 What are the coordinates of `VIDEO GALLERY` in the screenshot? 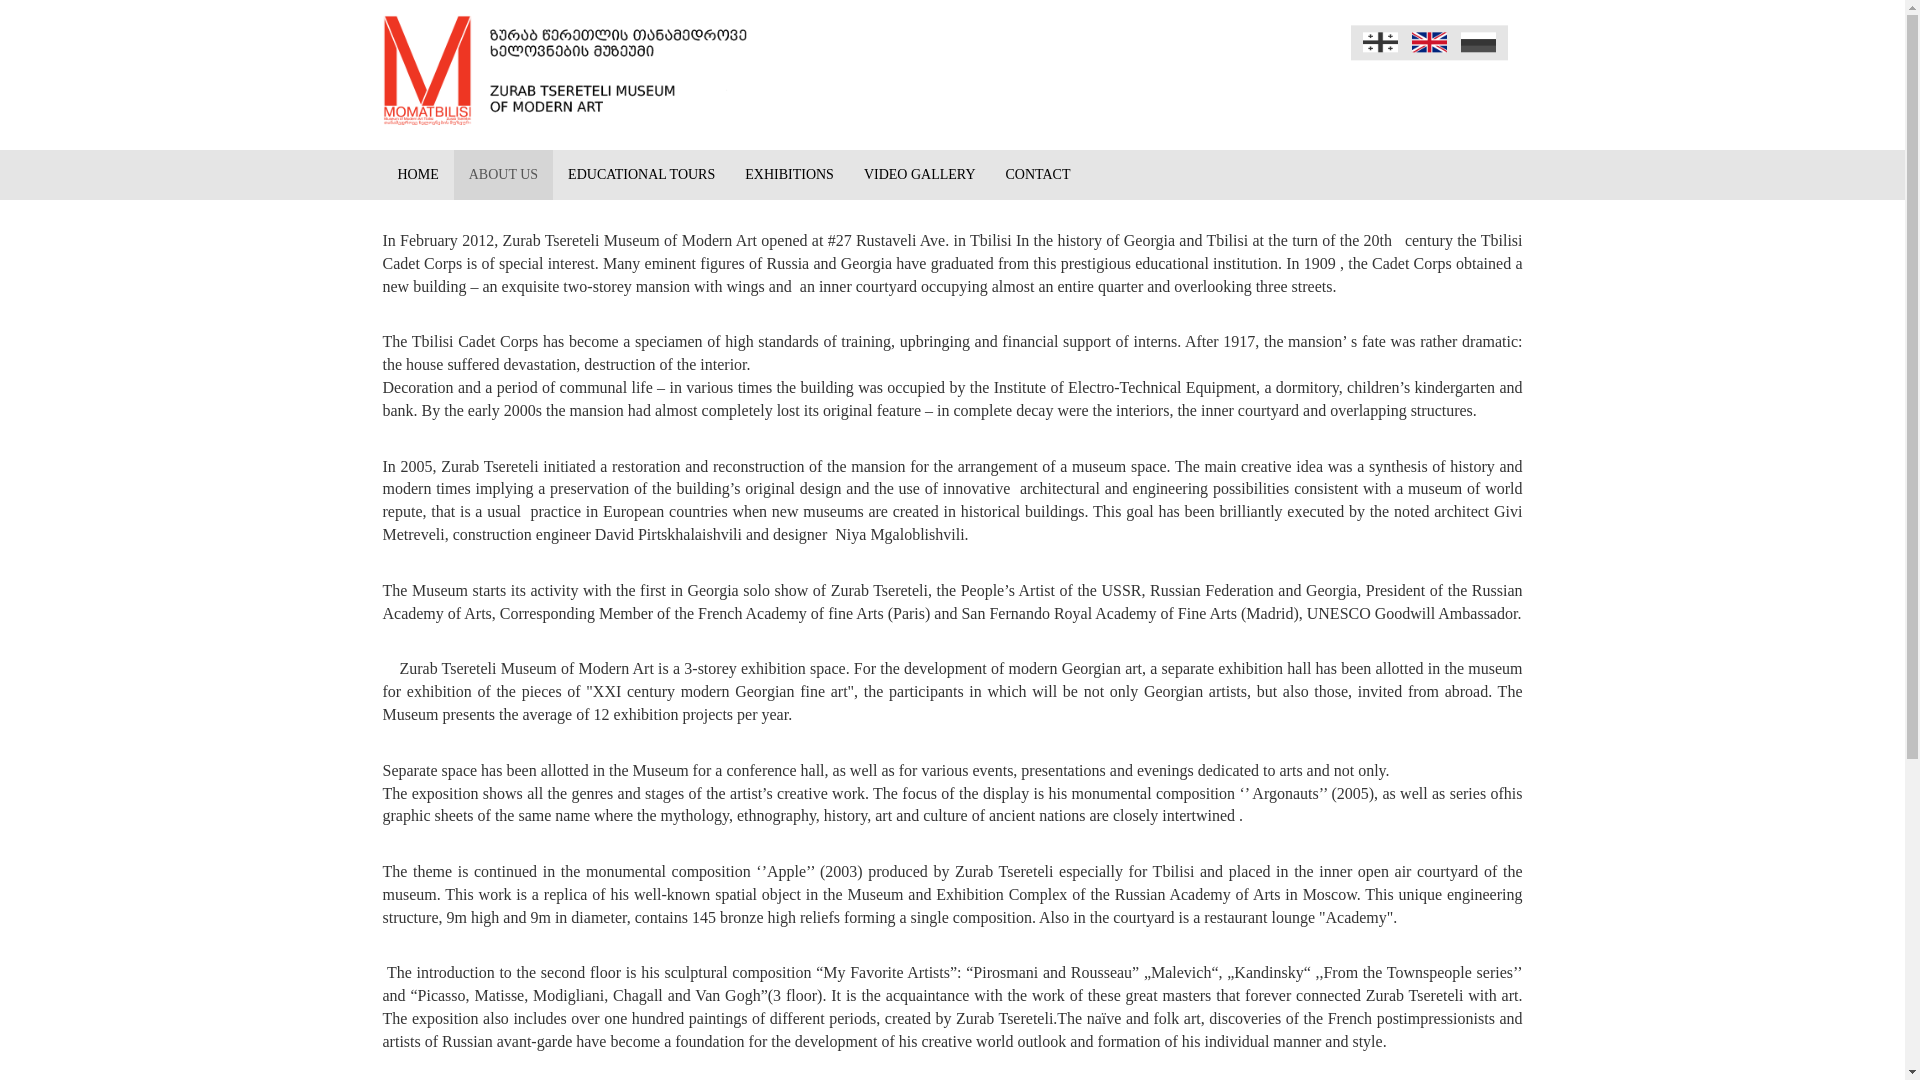 It's located at (919, 174).